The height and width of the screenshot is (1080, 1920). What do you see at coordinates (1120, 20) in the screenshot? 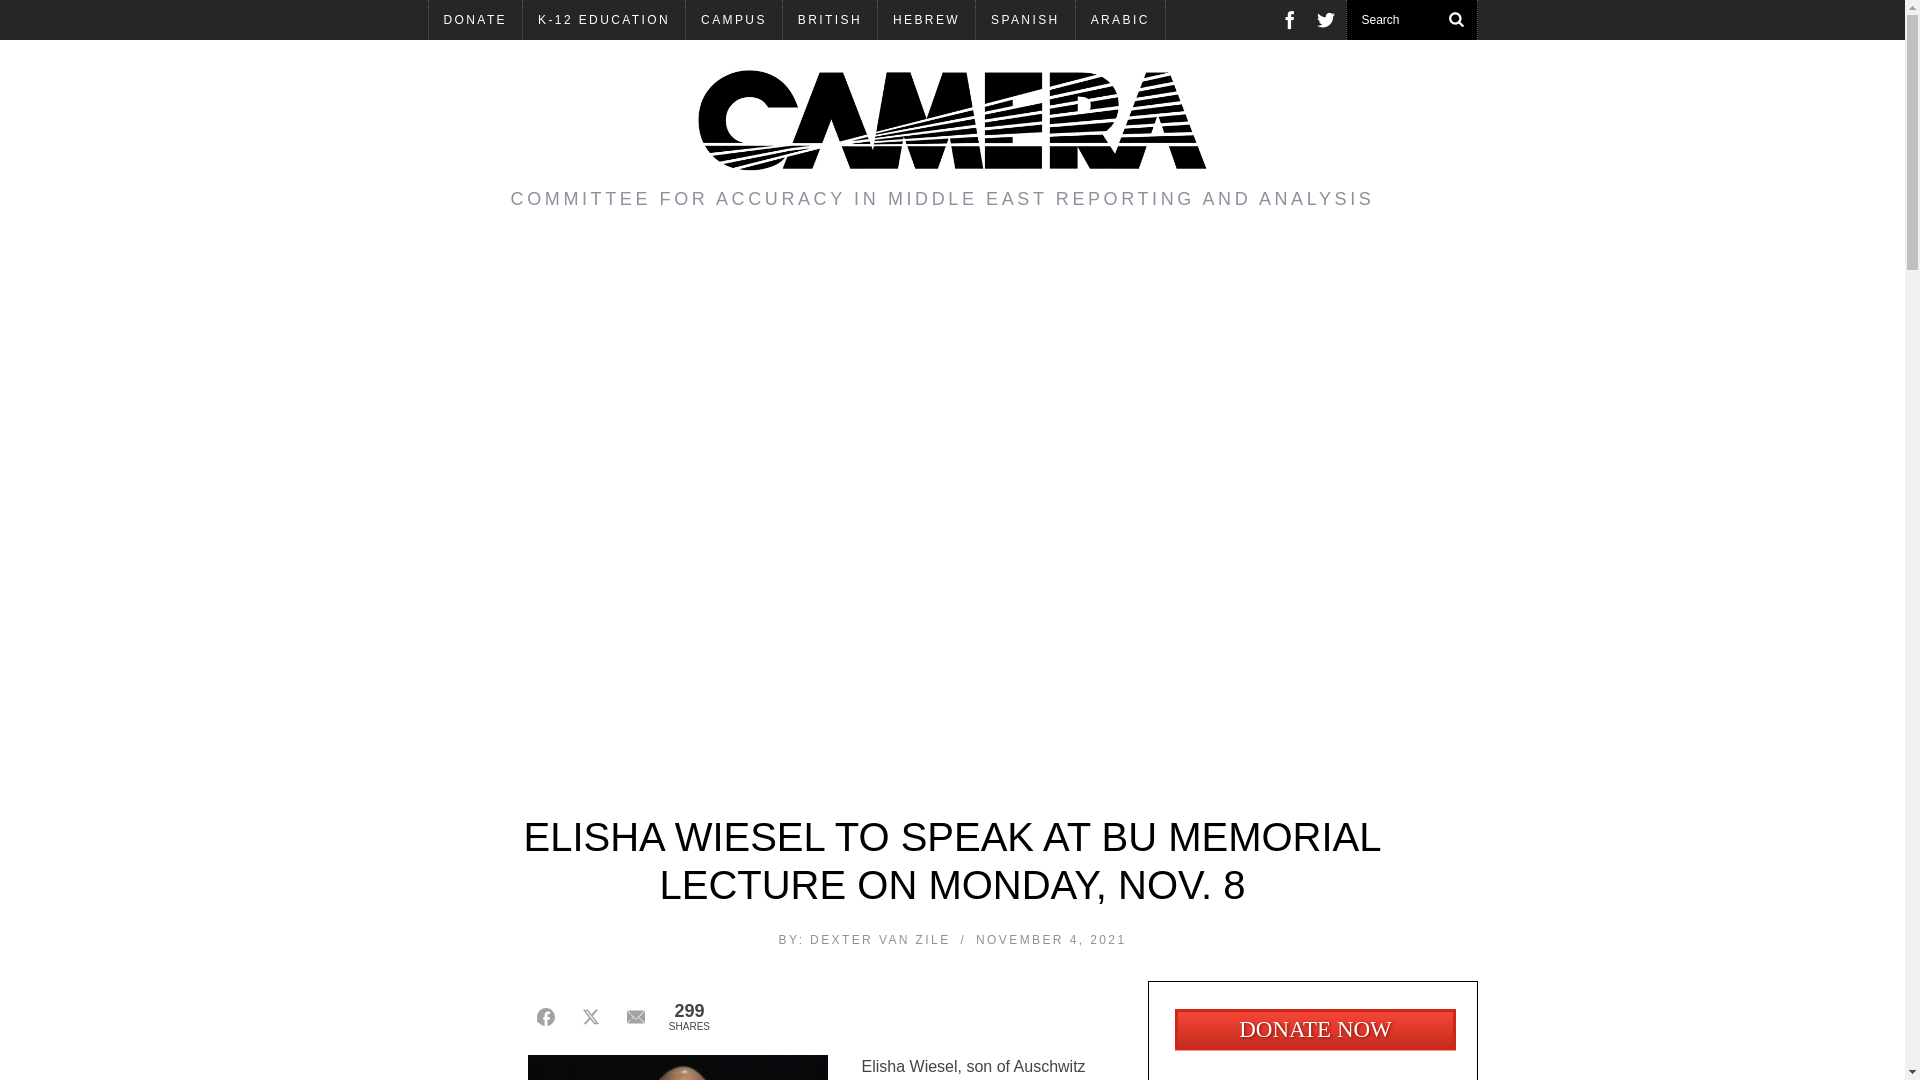
I see `ARABIC` at bounding box center [1120, 20].